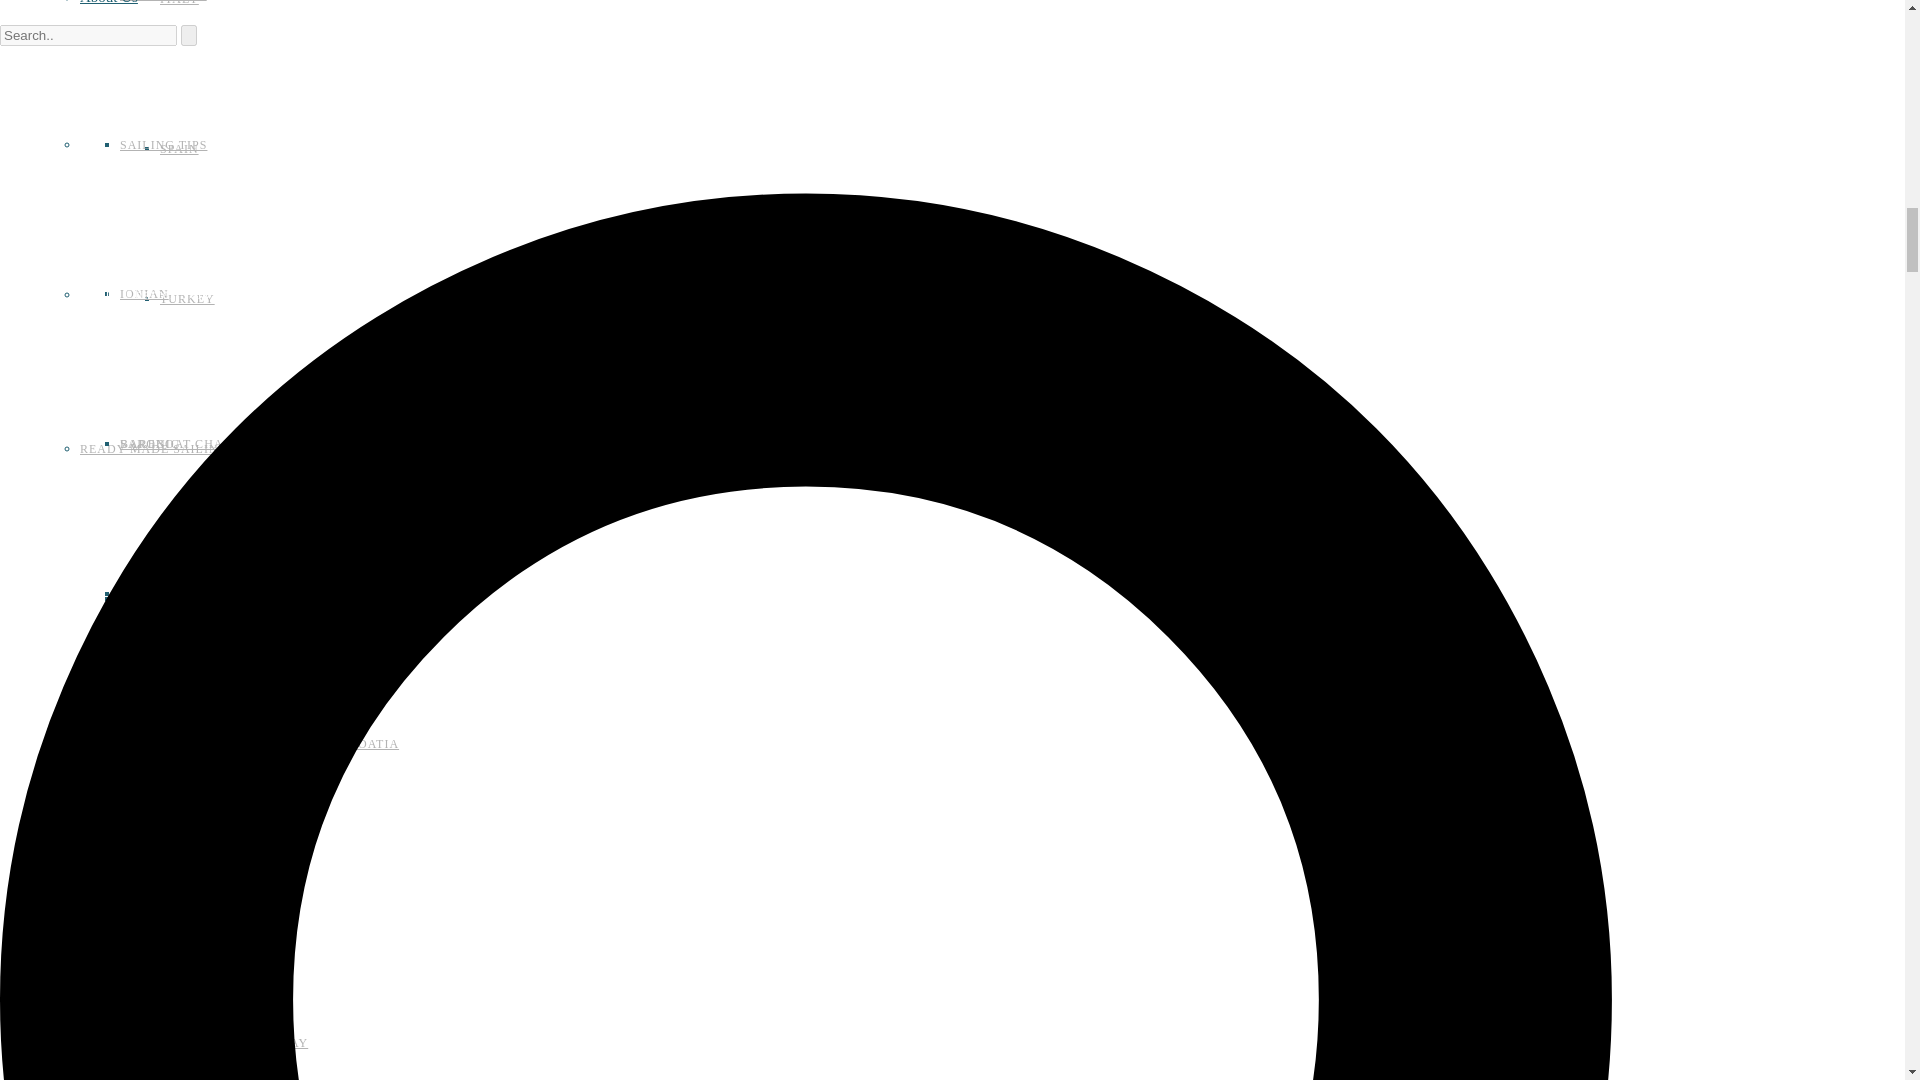  Describe the element at coordinates (154, 448) in the screenshot. I see `READY MADE SAILING` at that location.